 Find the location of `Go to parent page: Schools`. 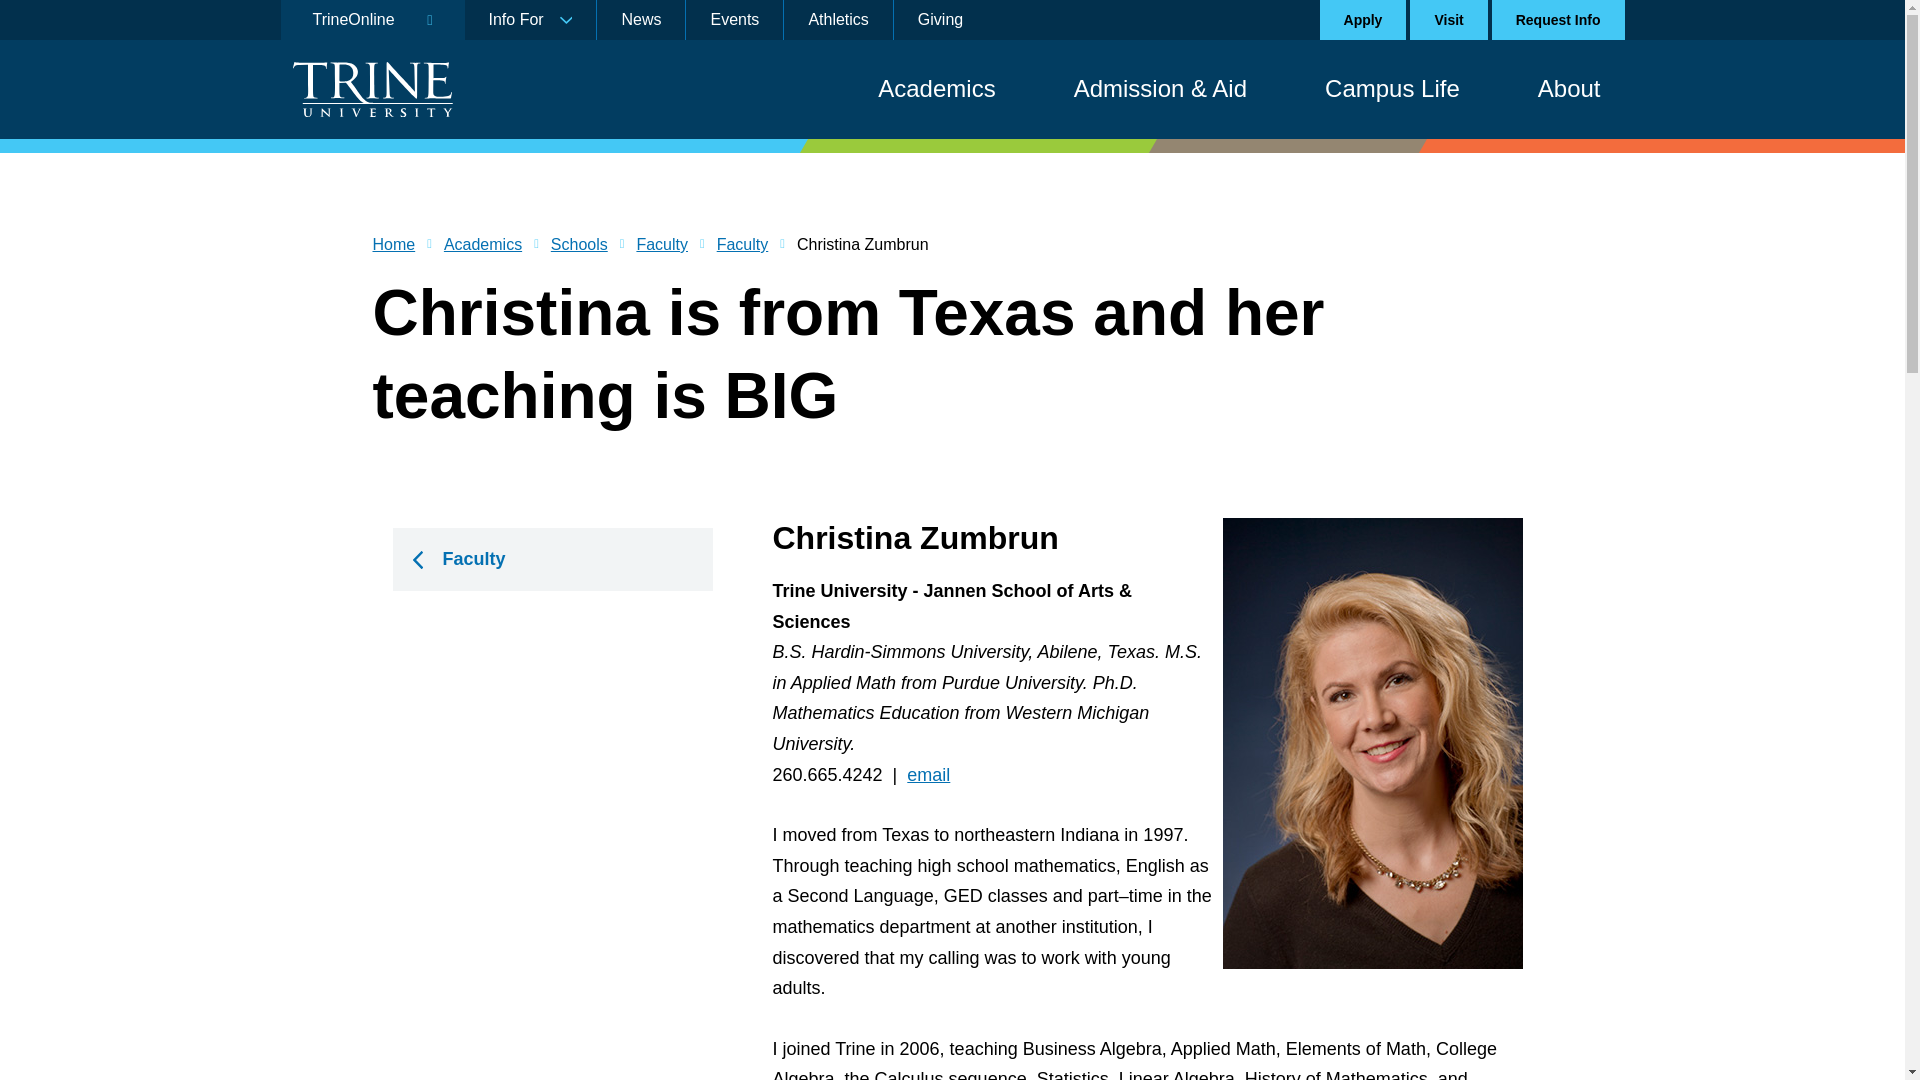

Go to parent page: Schools is located at coordinates (580, 245).